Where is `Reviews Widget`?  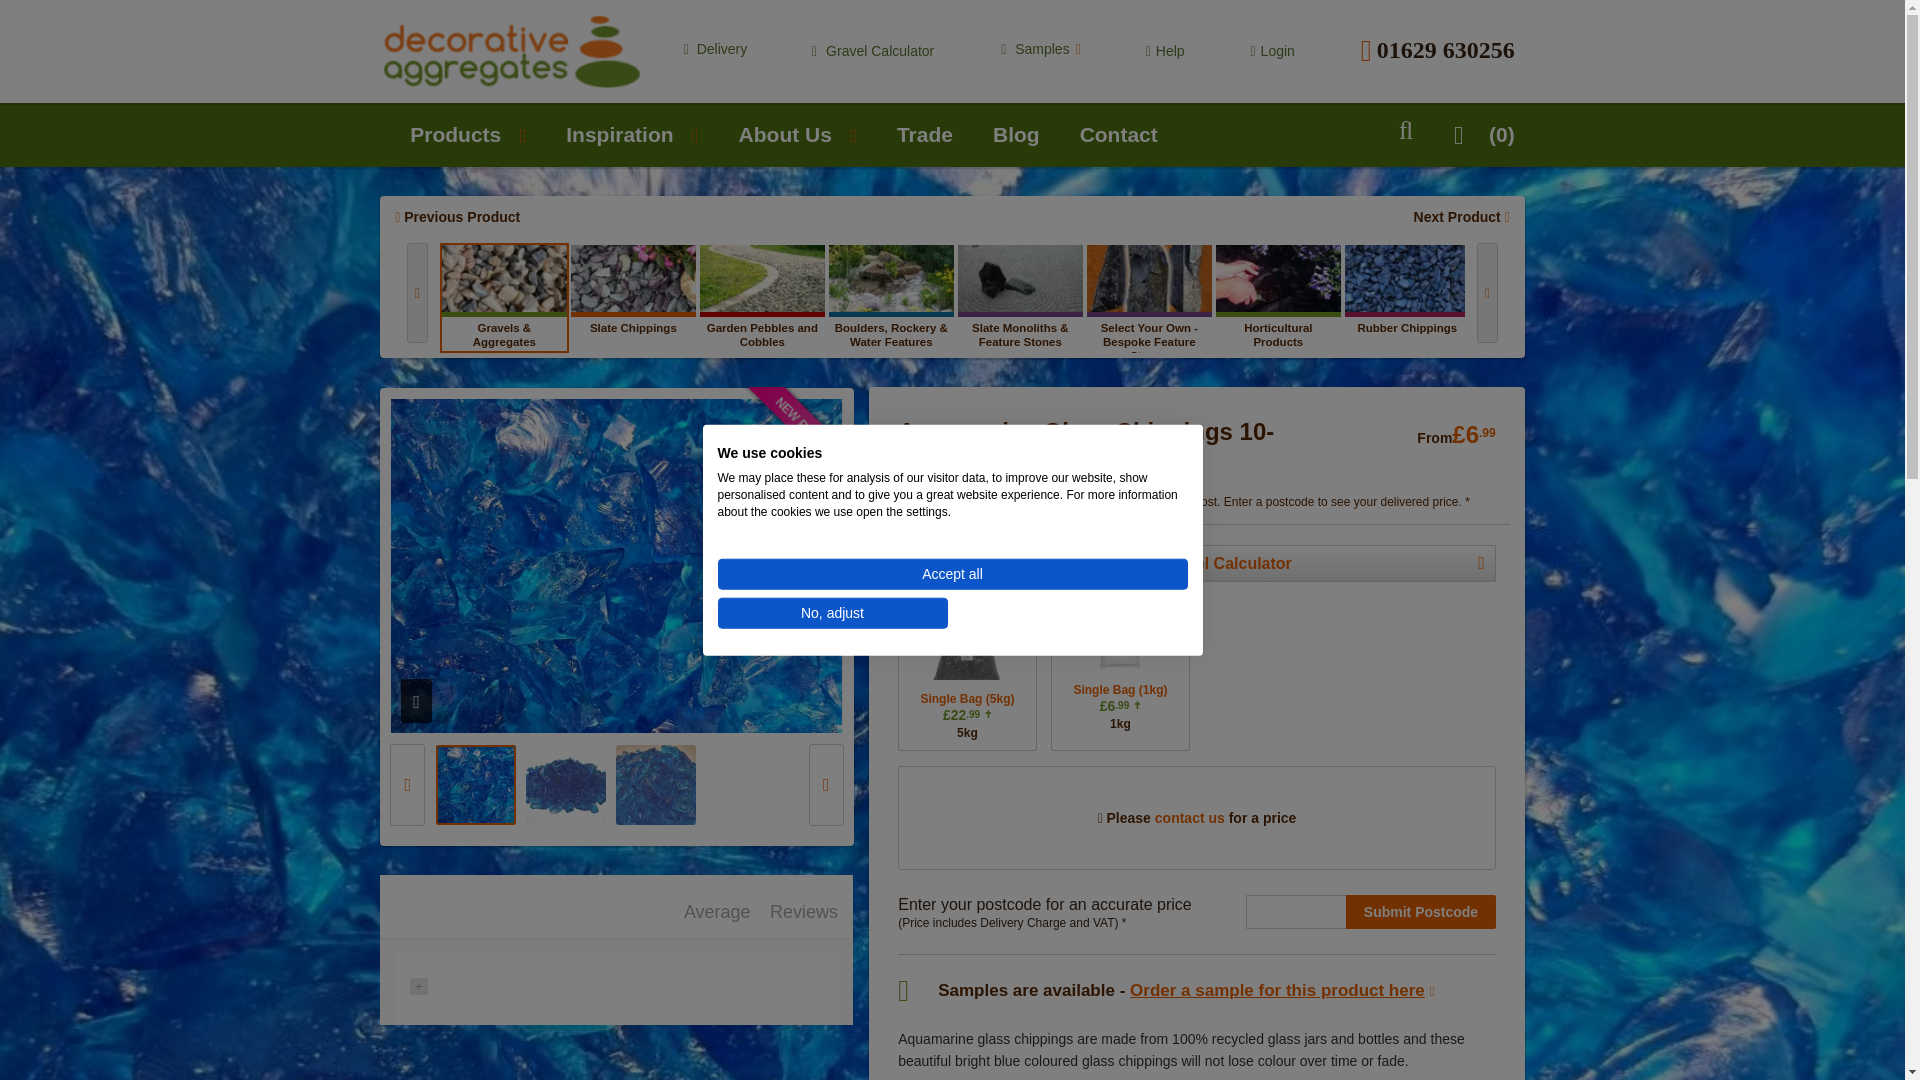 Reviews Widget is located at coordinates (616, 974).